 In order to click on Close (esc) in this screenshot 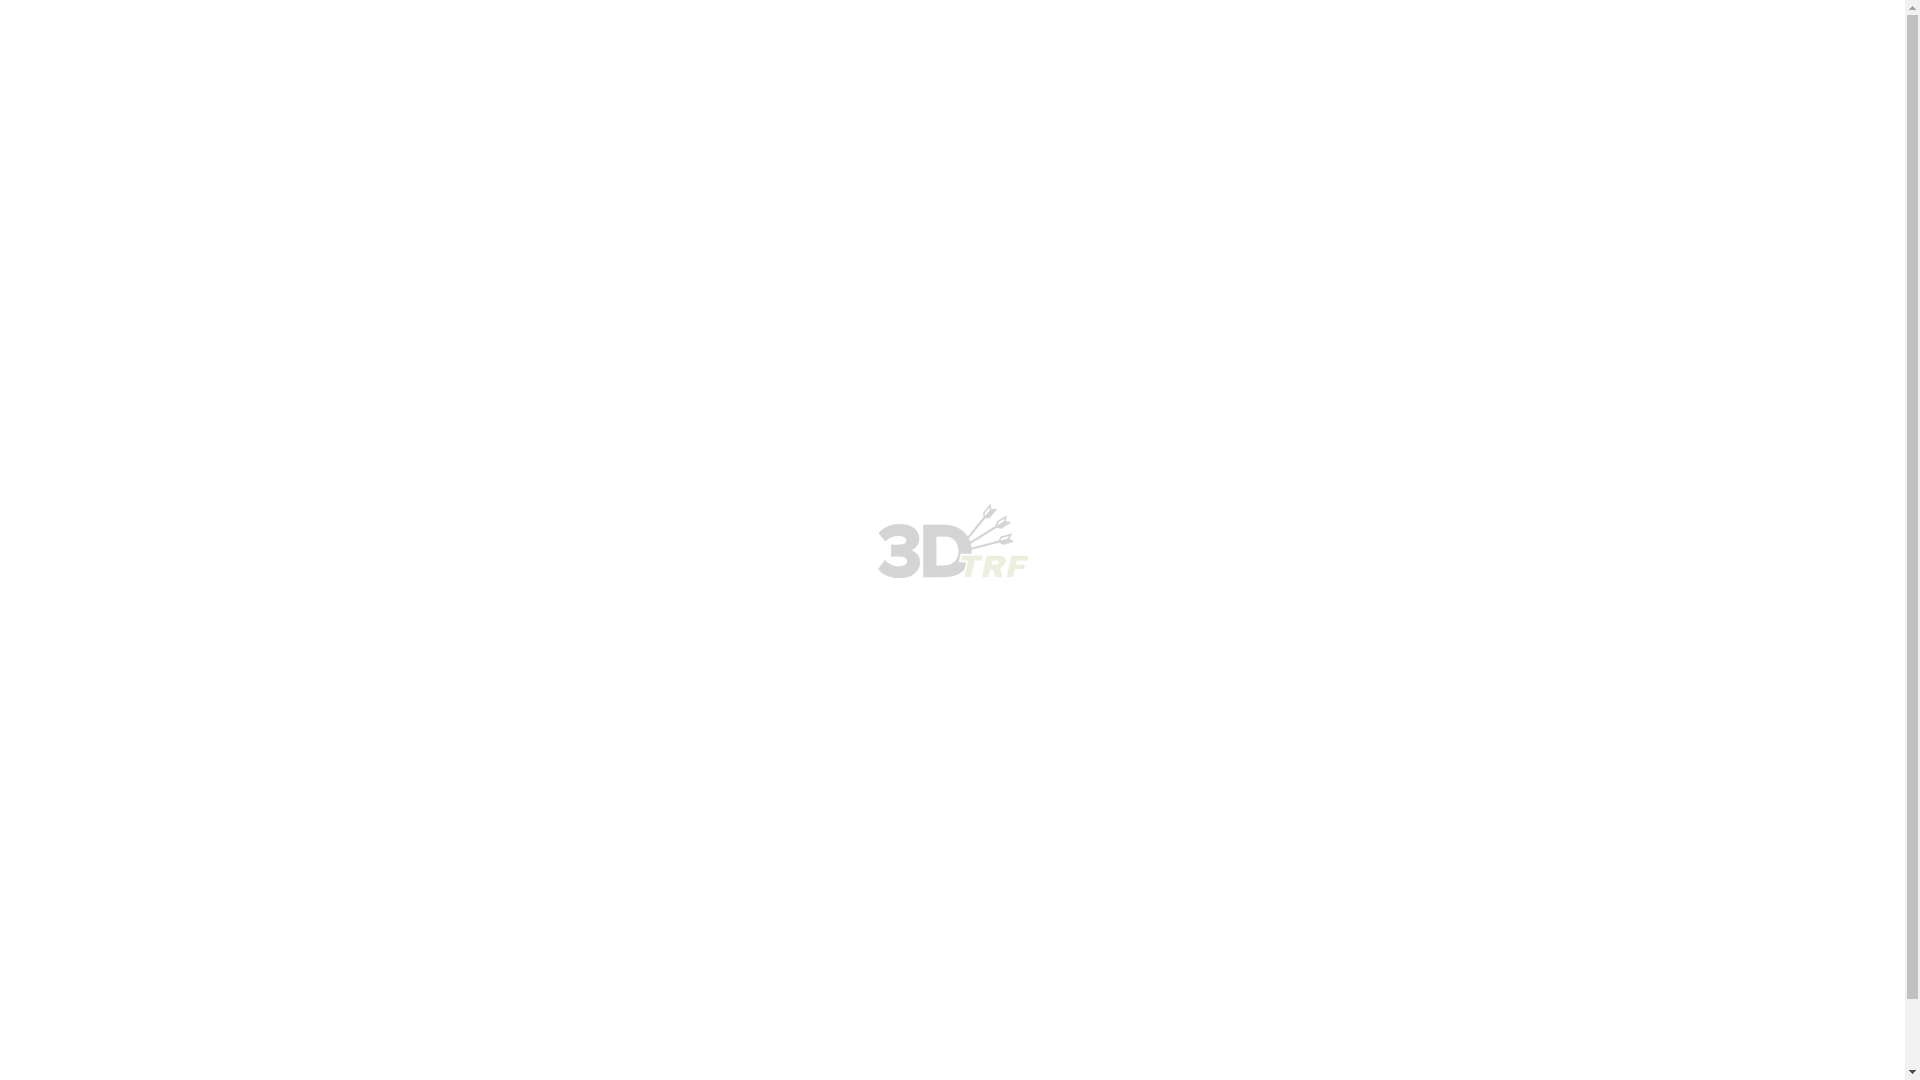, I will do `click(64, 266)`.